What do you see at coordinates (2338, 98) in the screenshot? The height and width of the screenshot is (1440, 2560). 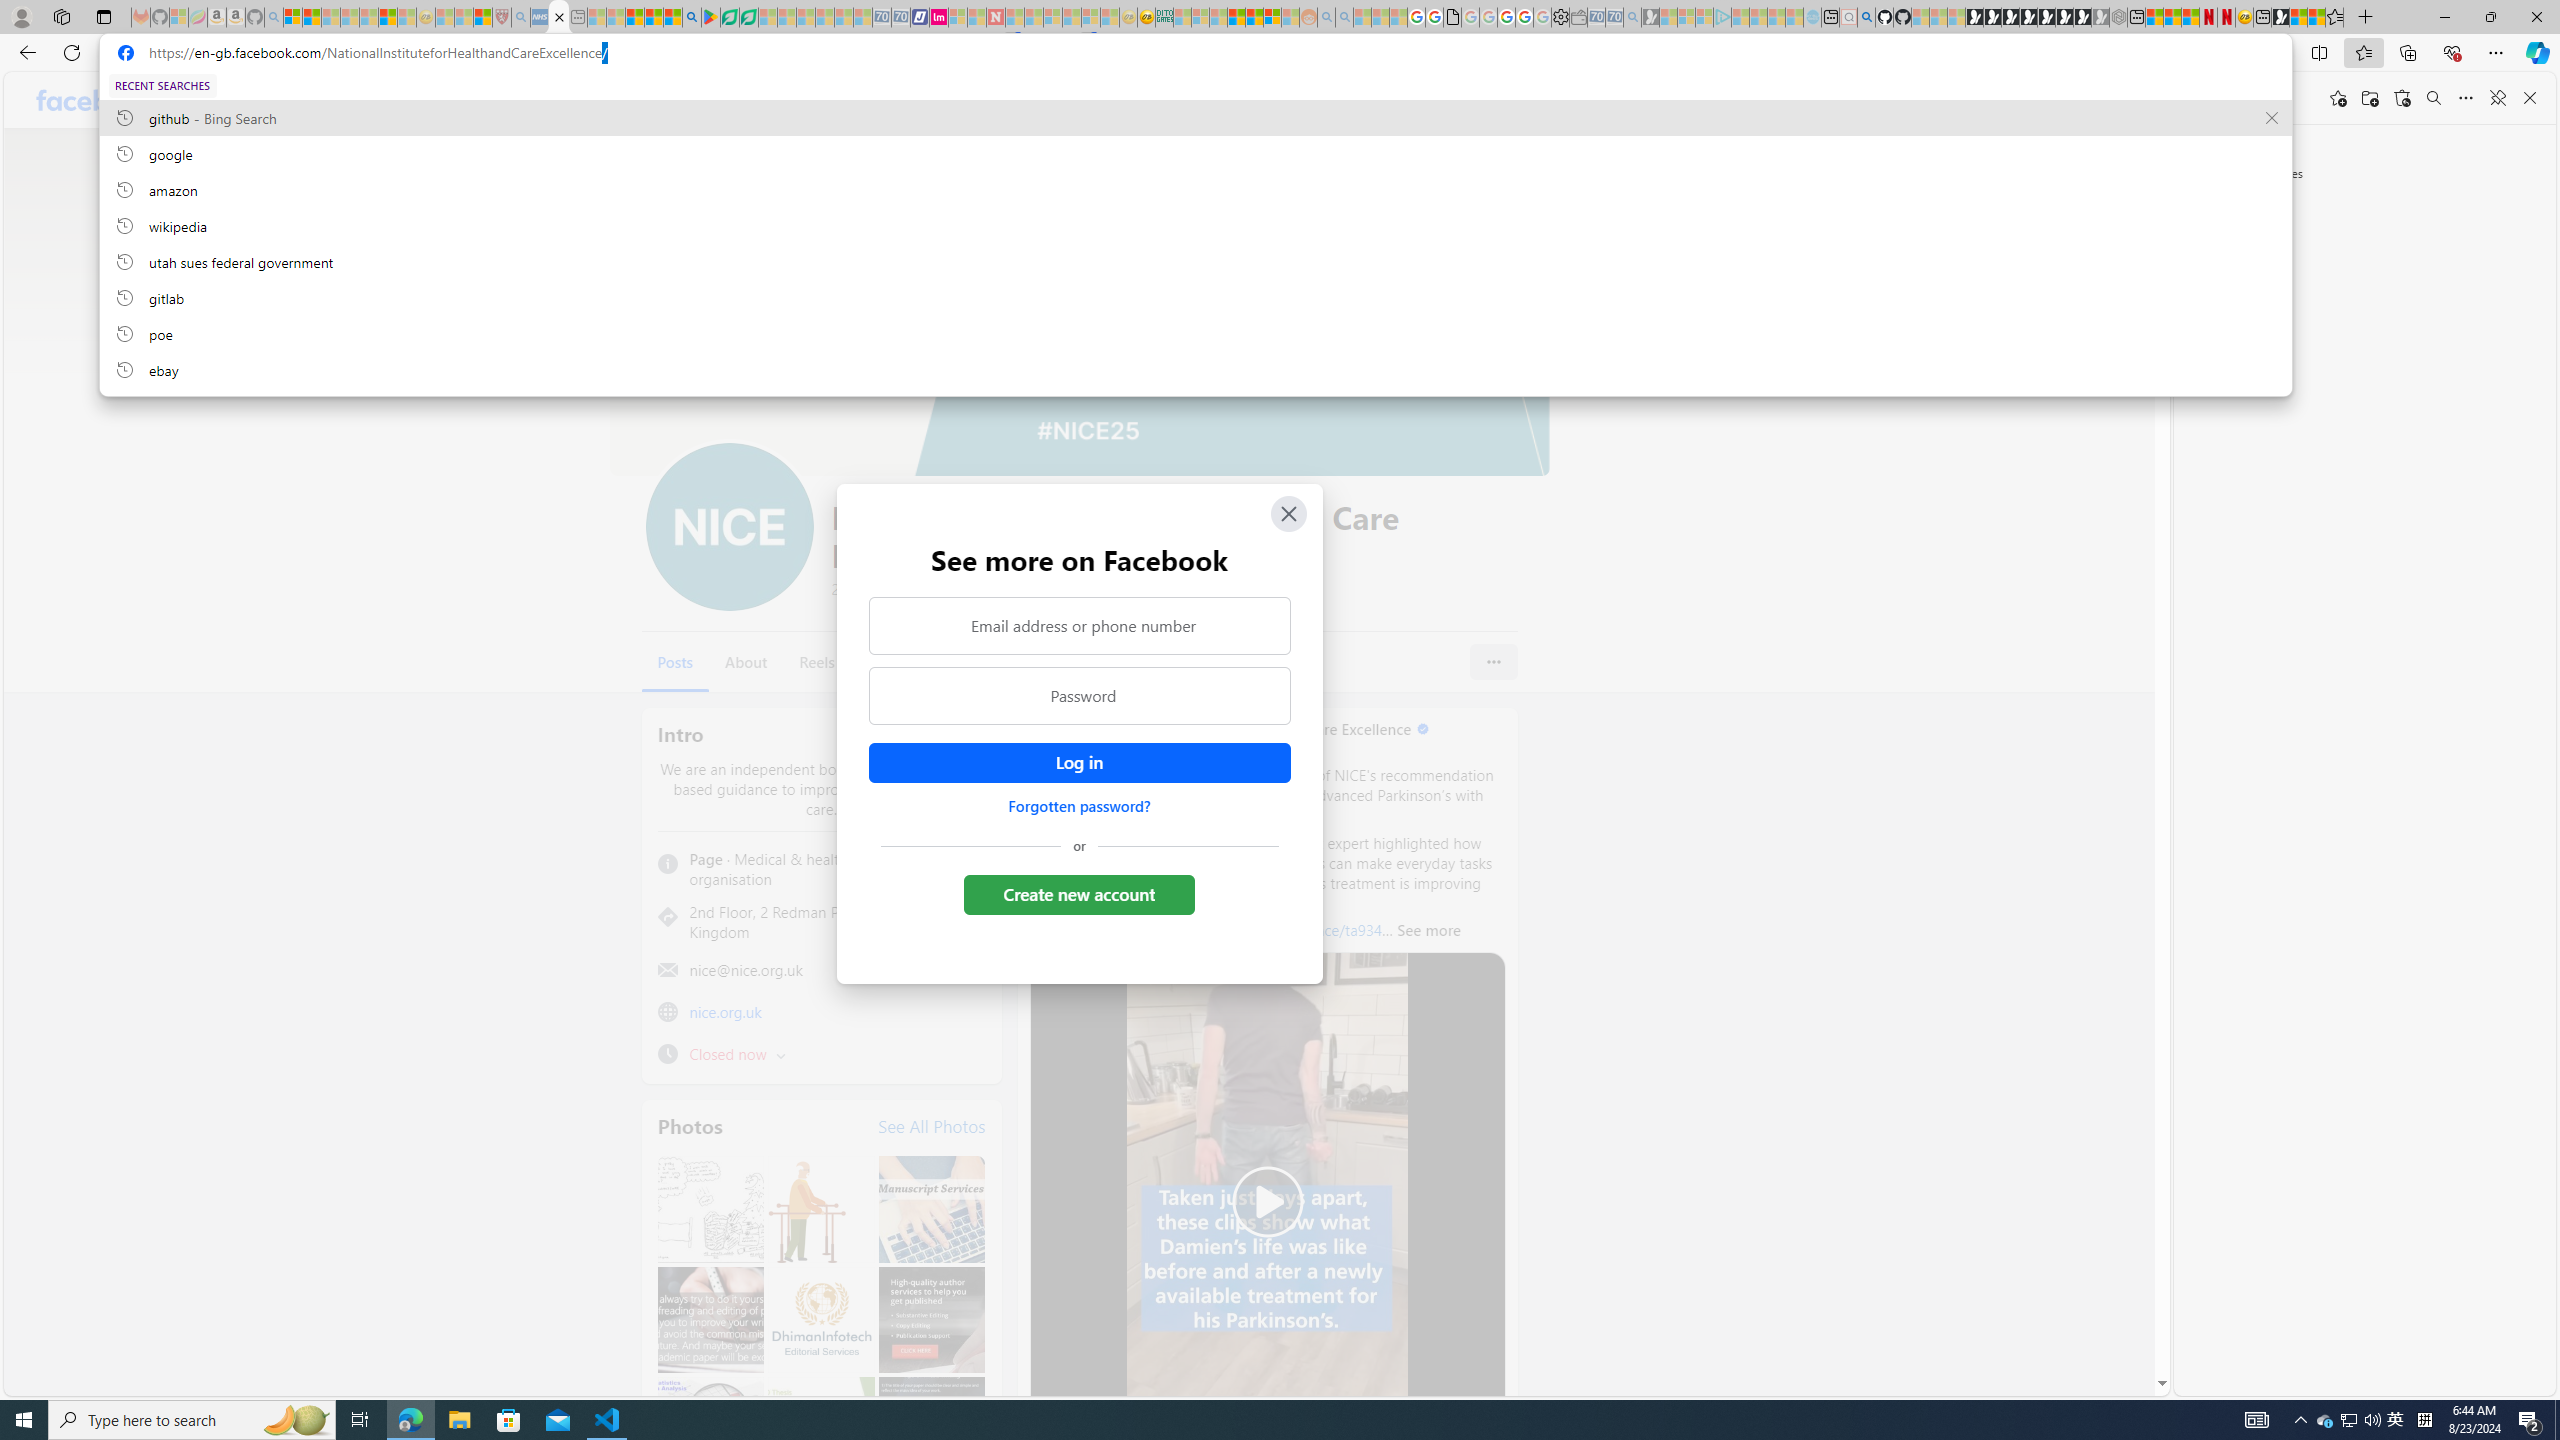 I see `Add this page to favorites` at bounding box center [2338, 98].